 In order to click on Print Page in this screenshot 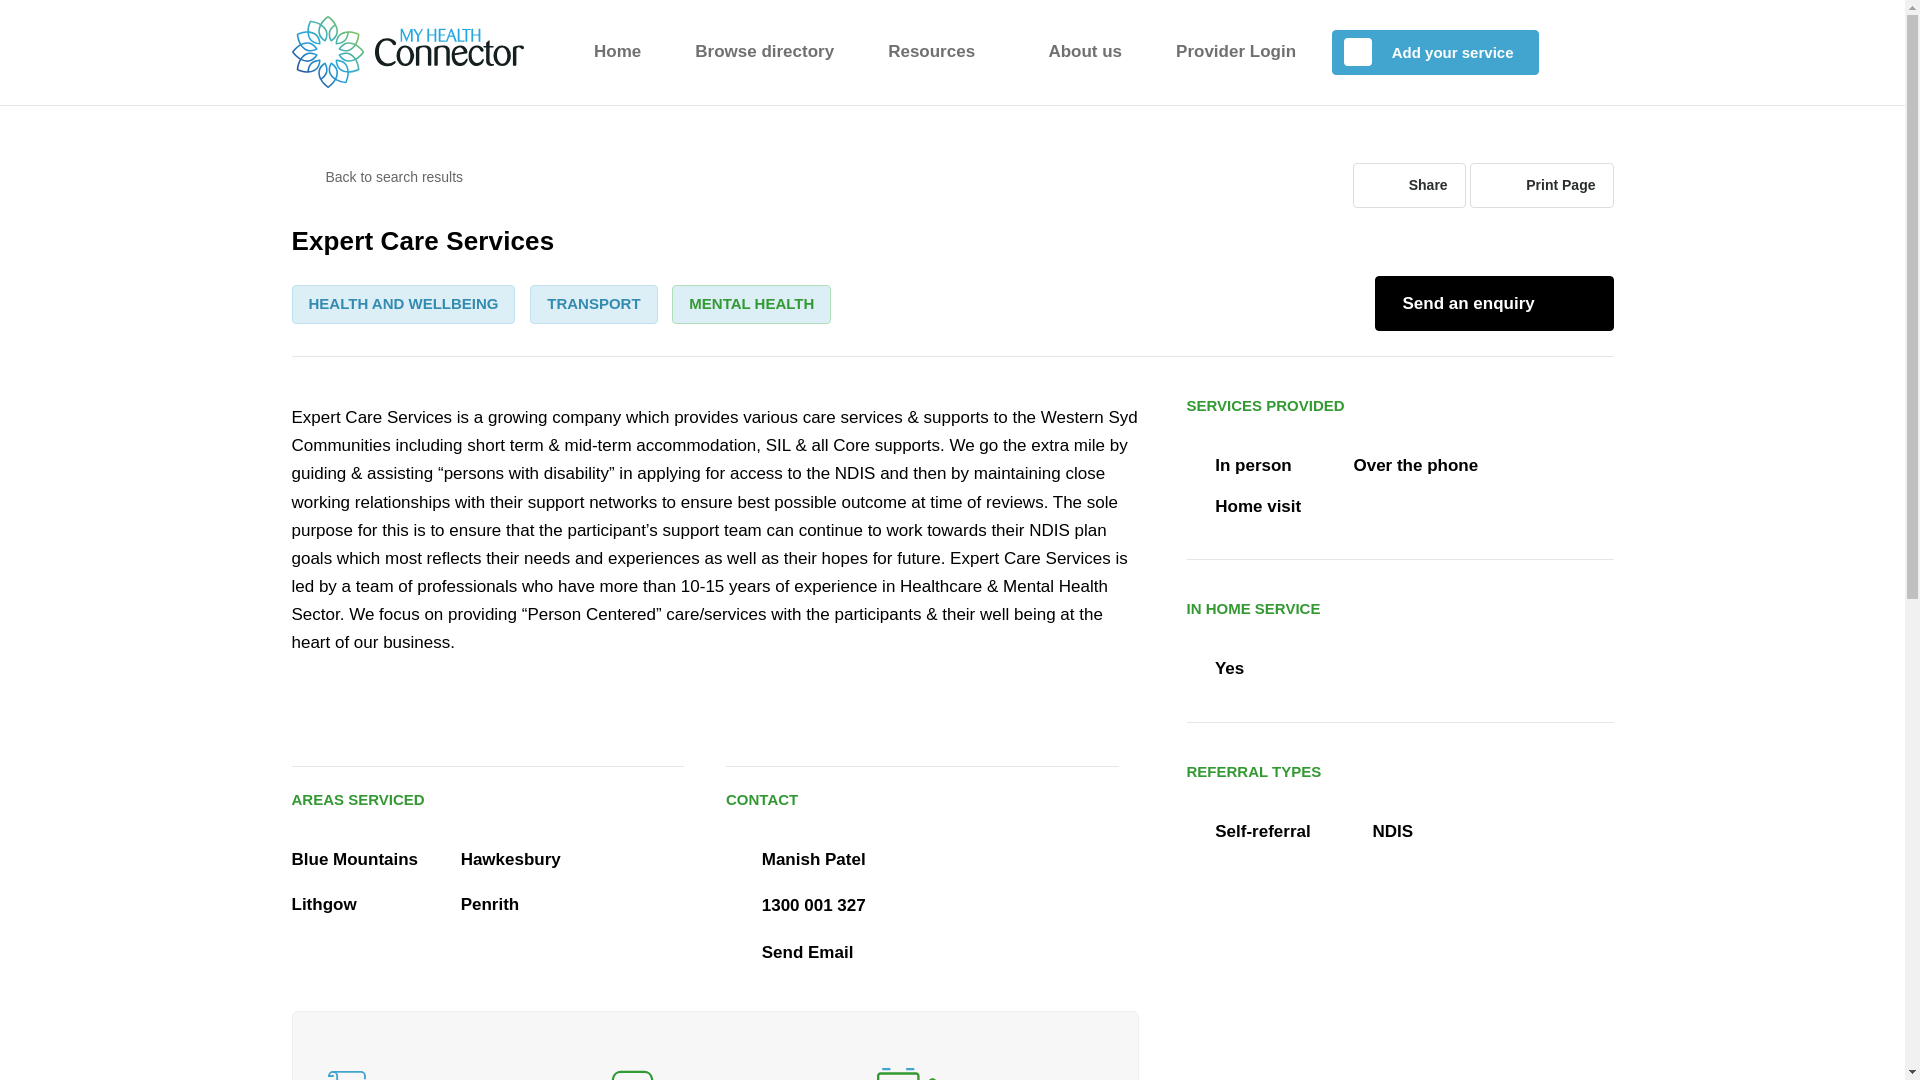, I will do `click(1541, 186)`.